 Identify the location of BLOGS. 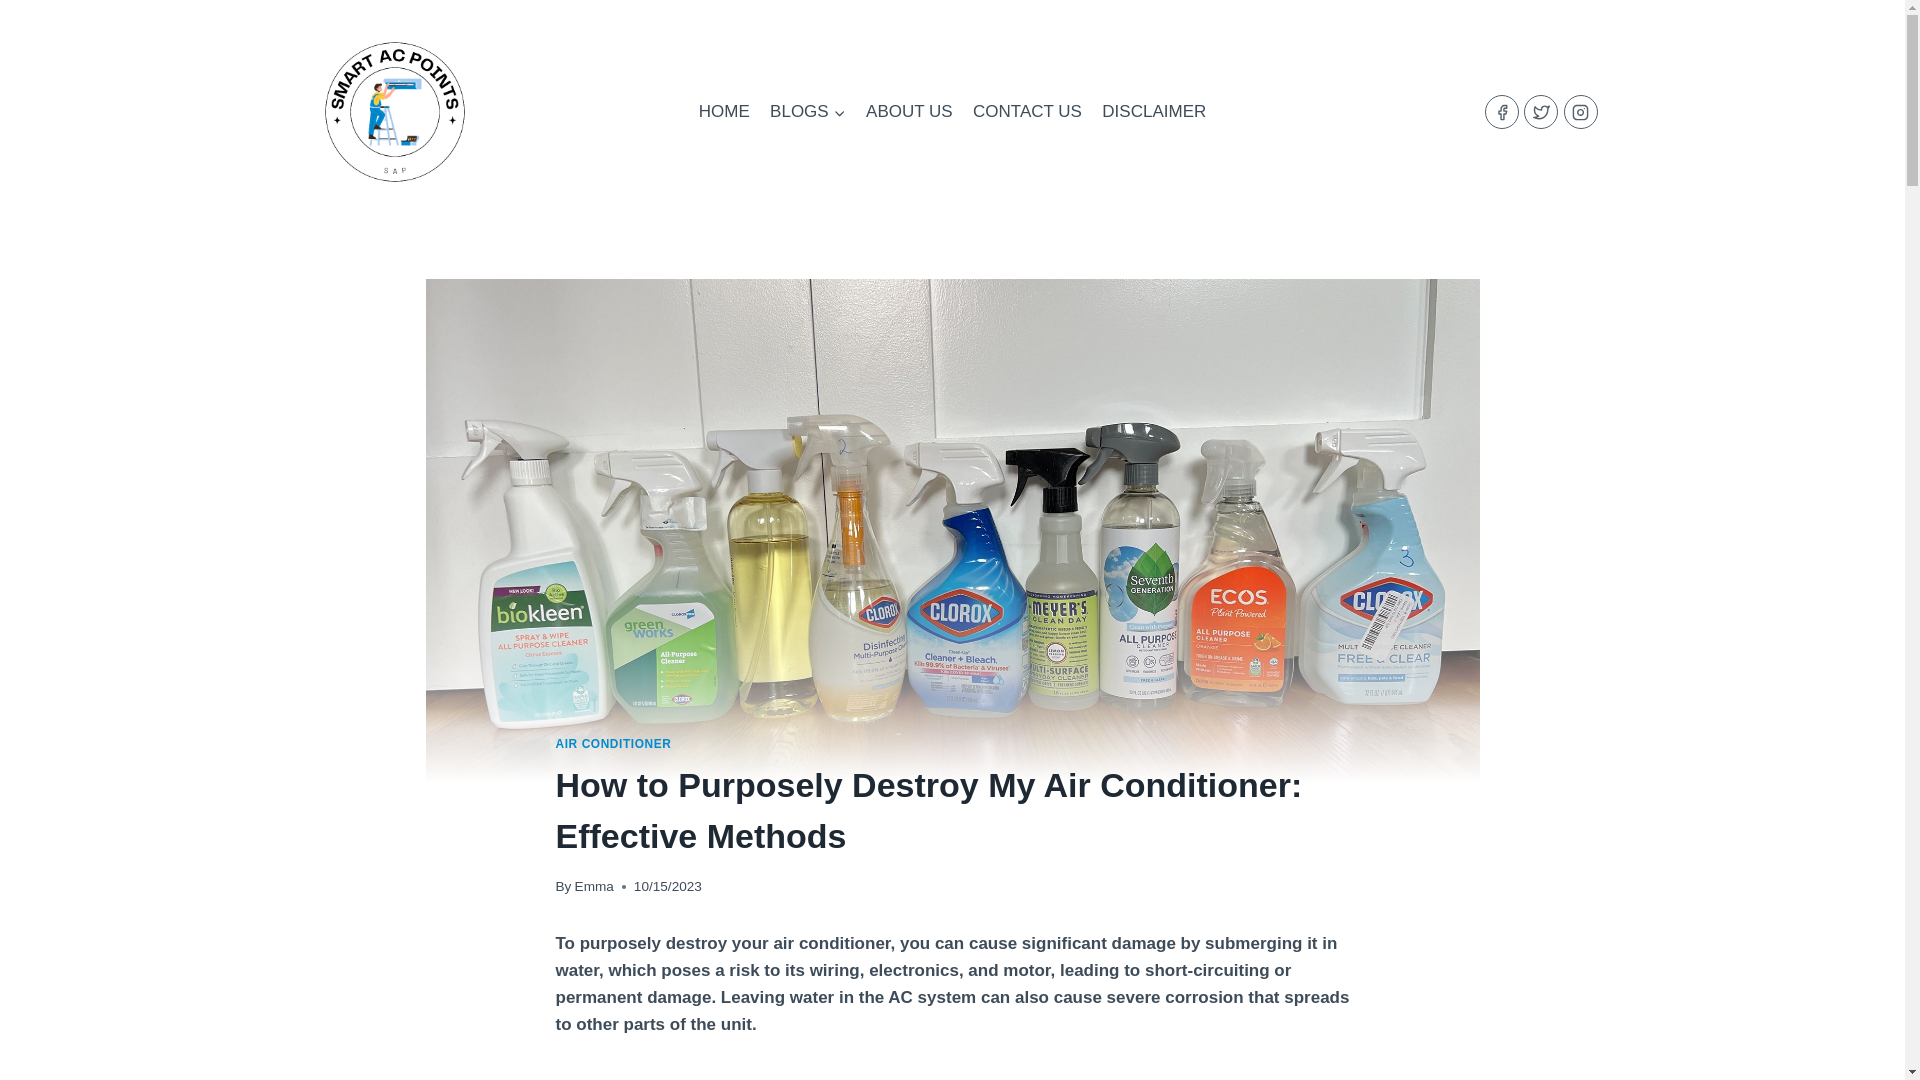
(808, 112).